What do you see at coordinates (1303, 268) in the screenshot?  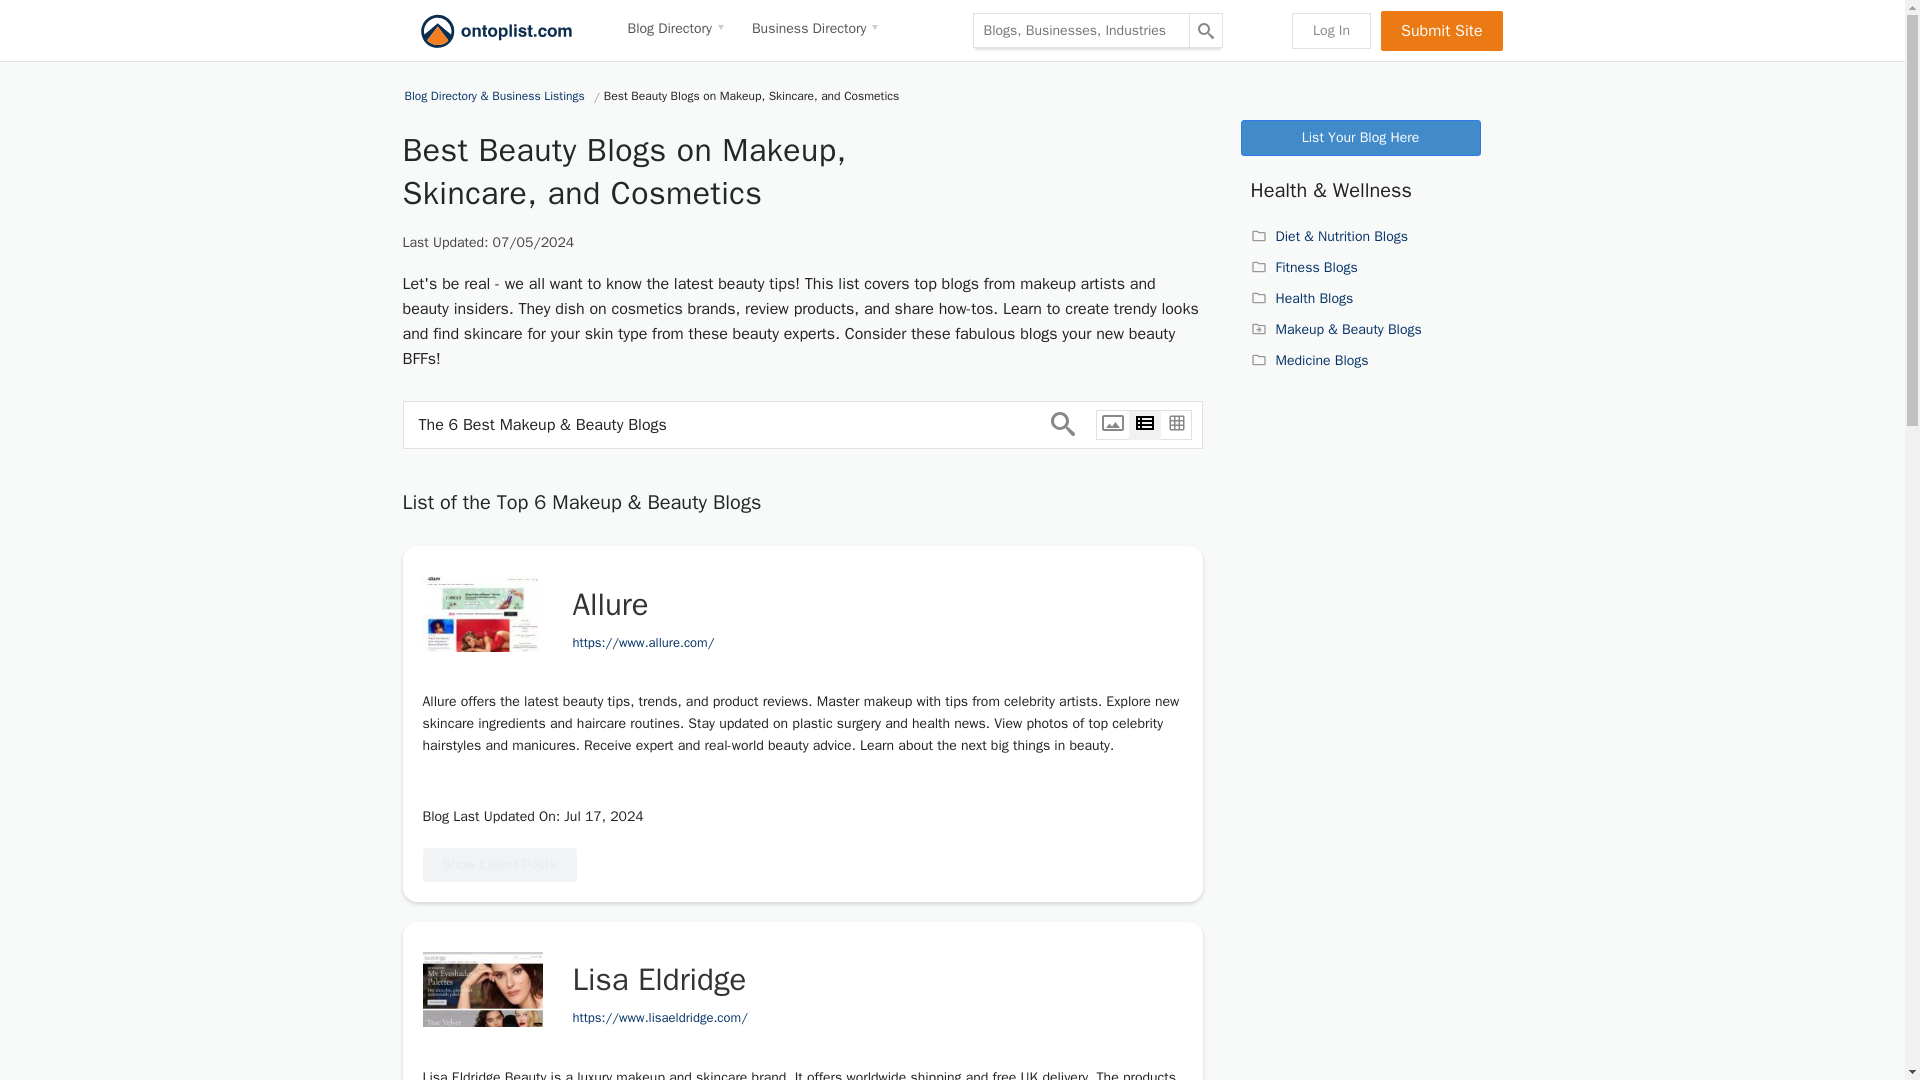 I see `Fitness Blogs` at bounding box center [1303, 268].